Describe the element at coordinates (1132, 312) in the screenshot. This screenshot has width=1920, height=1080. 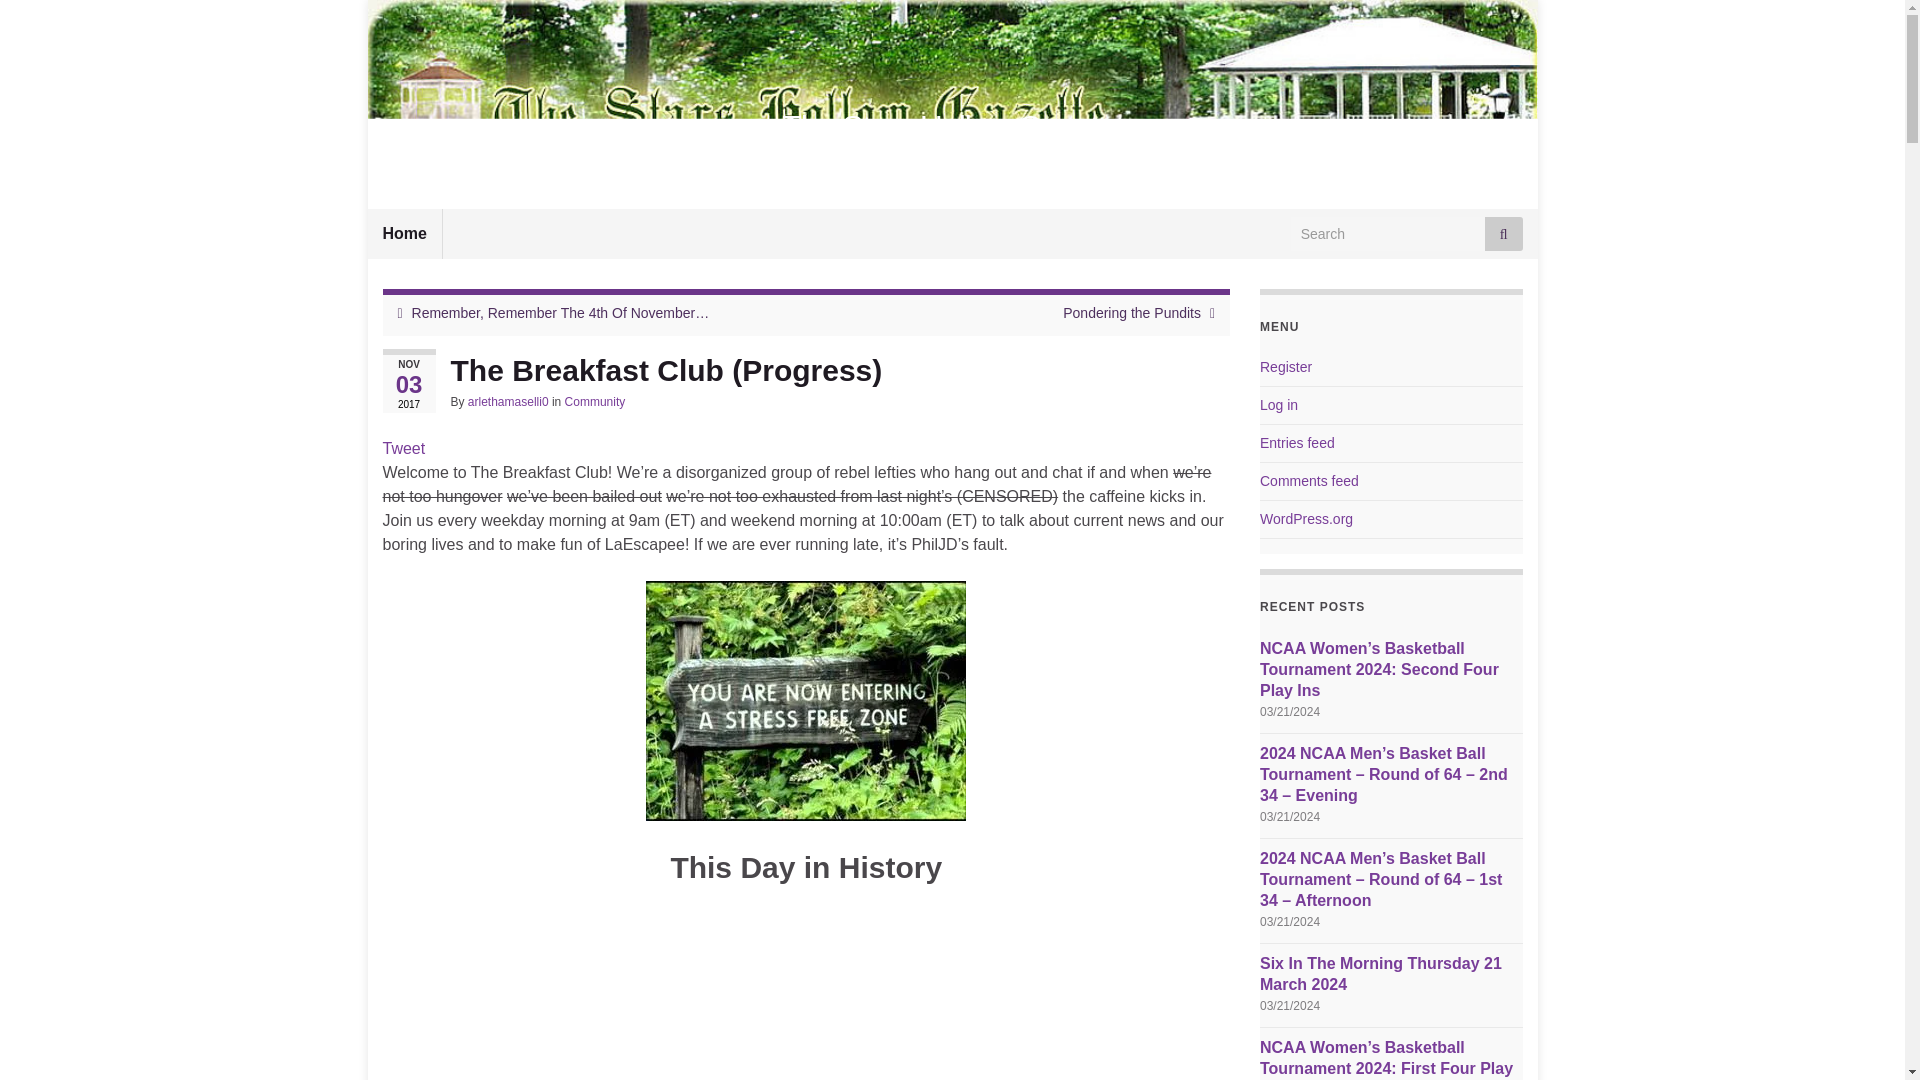
I see `Pondering the Pundits` at that location.